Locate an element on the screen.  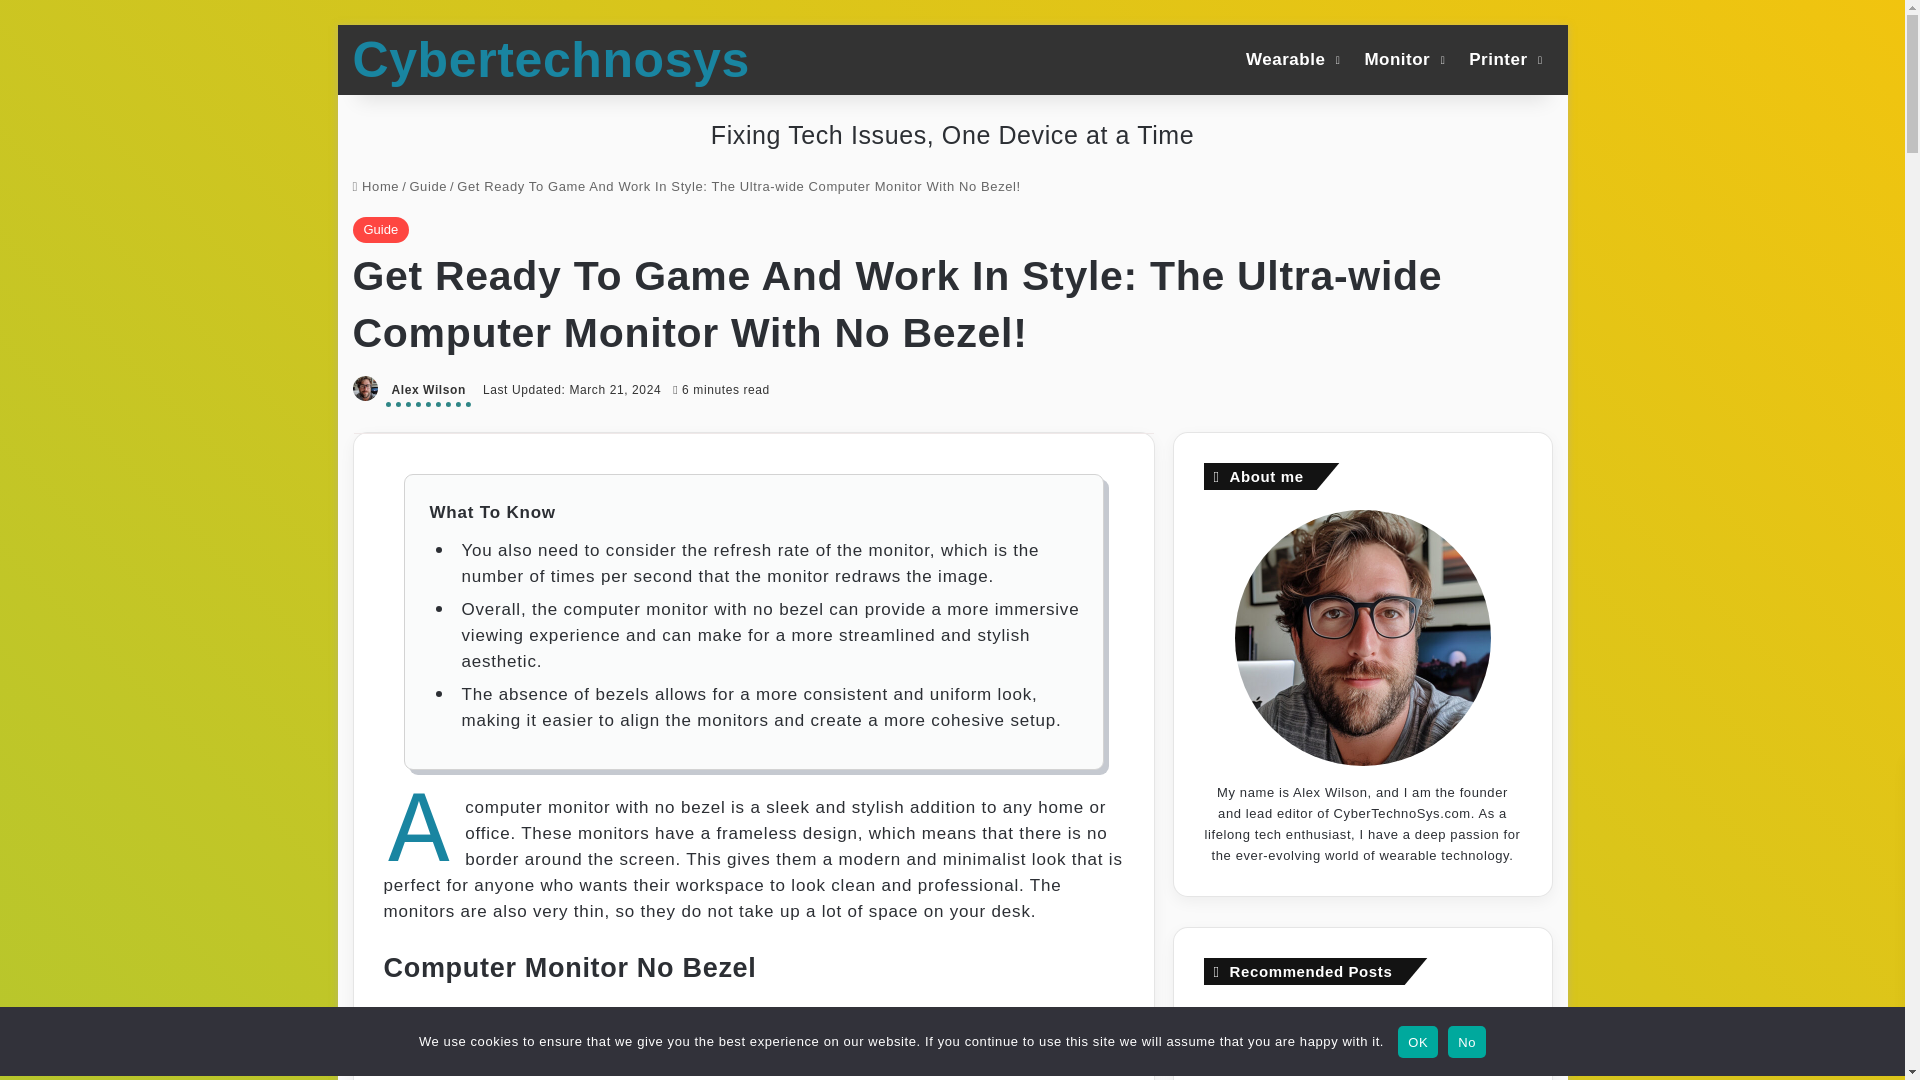
Printer is located at coordinates (1503, 58).